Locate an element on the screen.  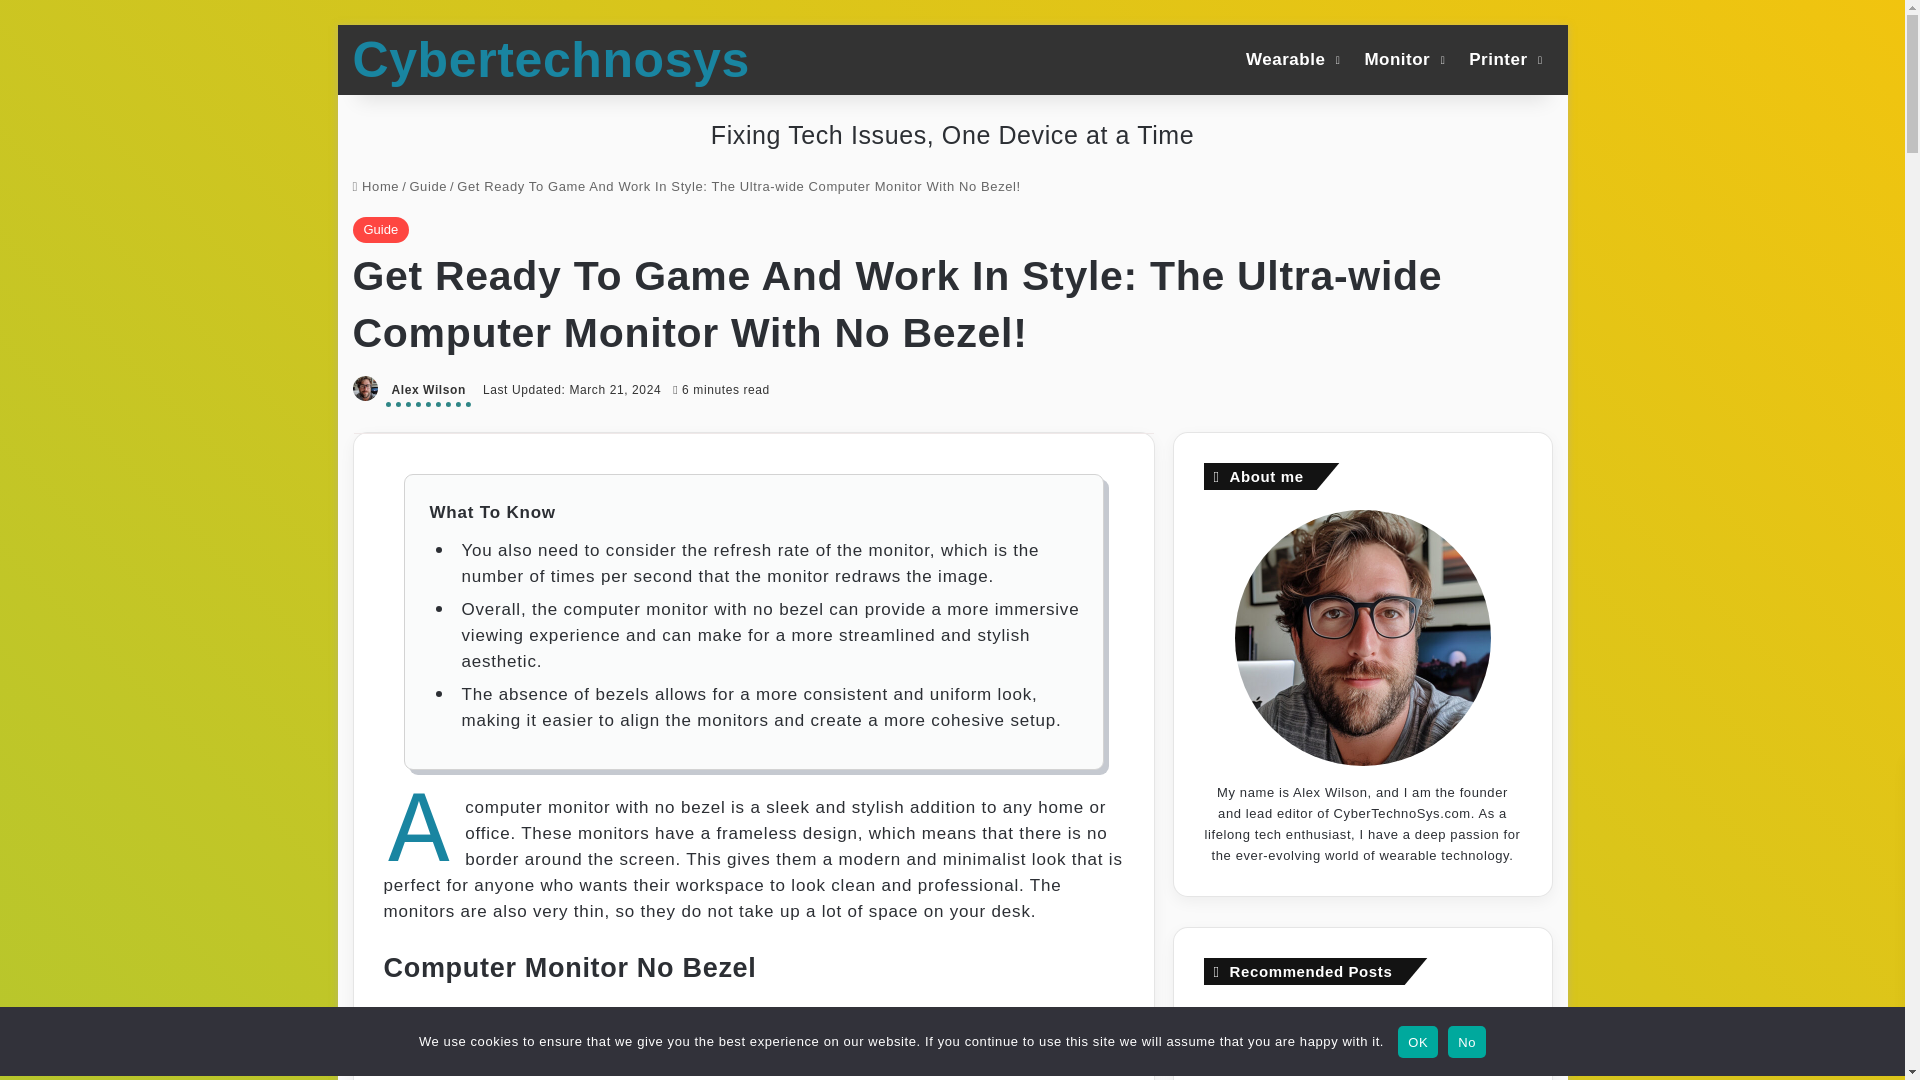
Printer is located at coordinates (1503, 58).